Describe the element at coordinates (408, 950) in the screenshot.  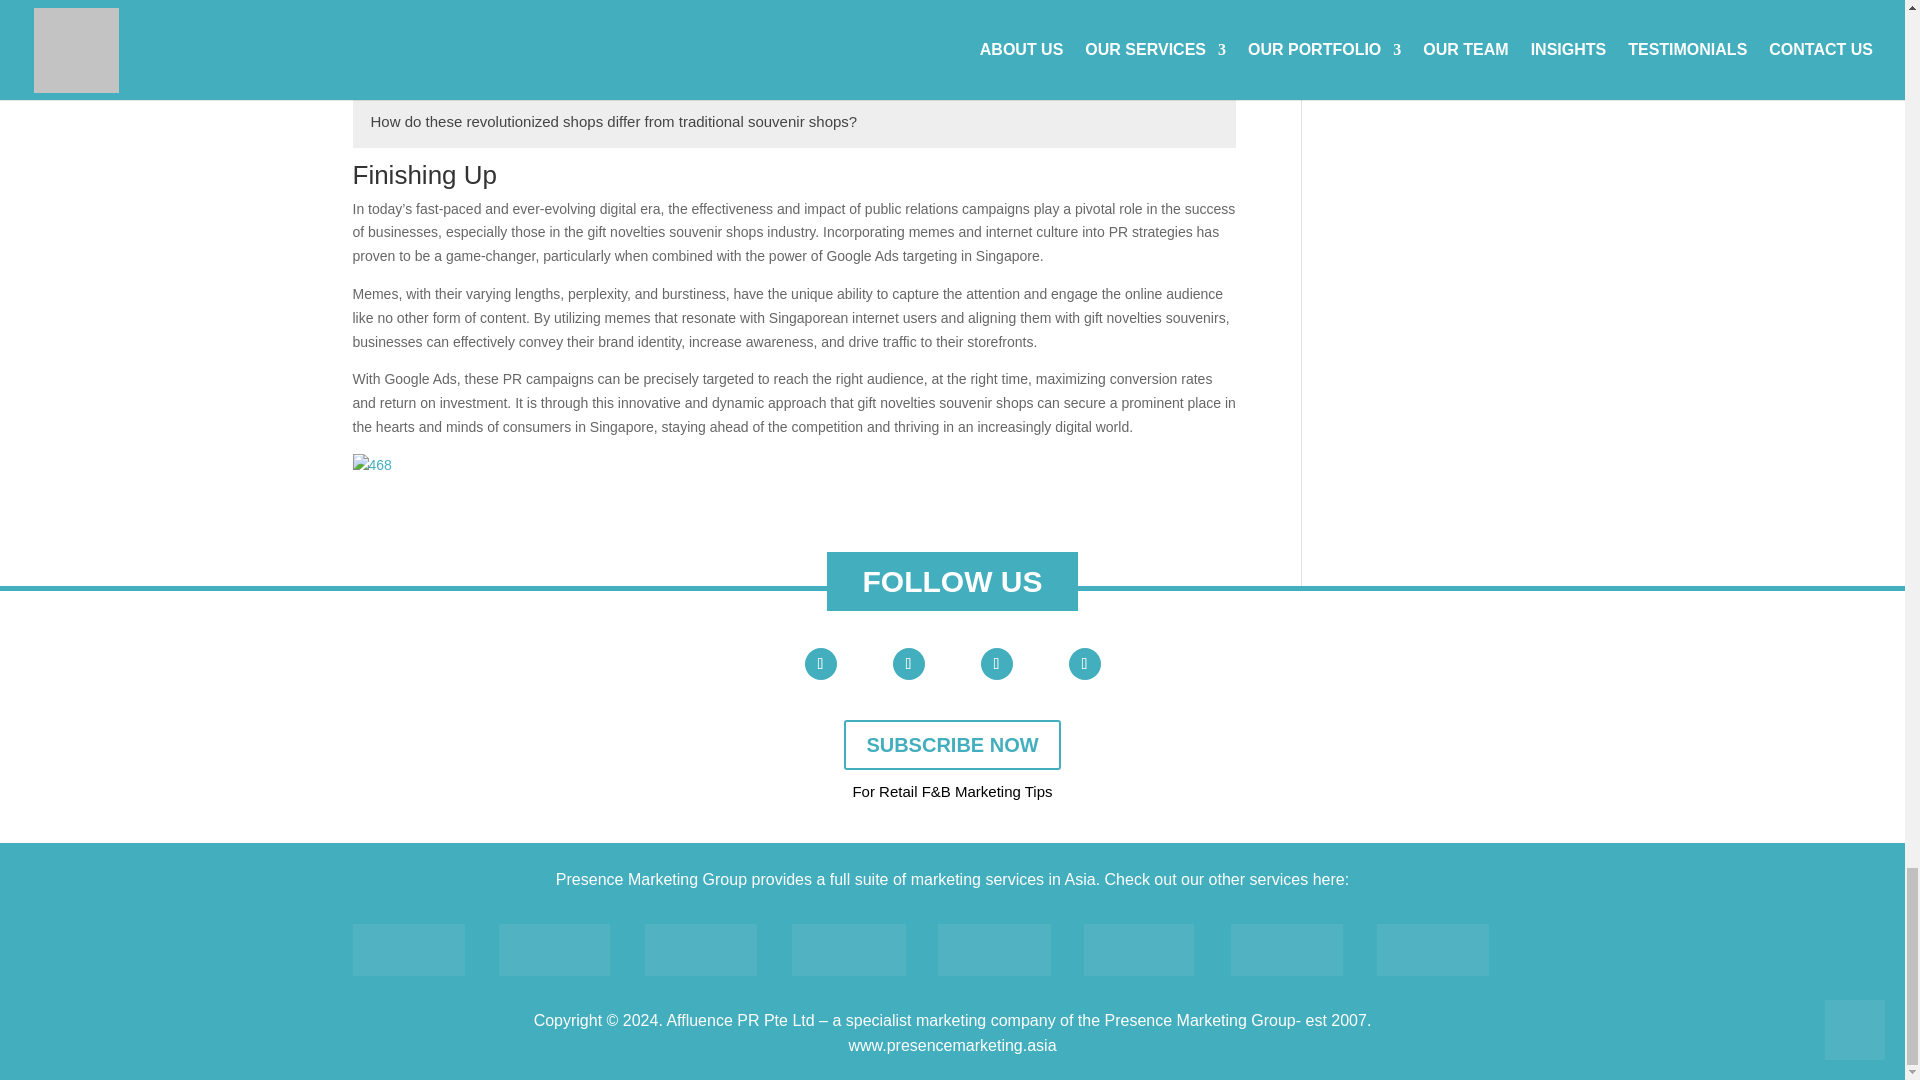
I see `Affluence PR` at that location.